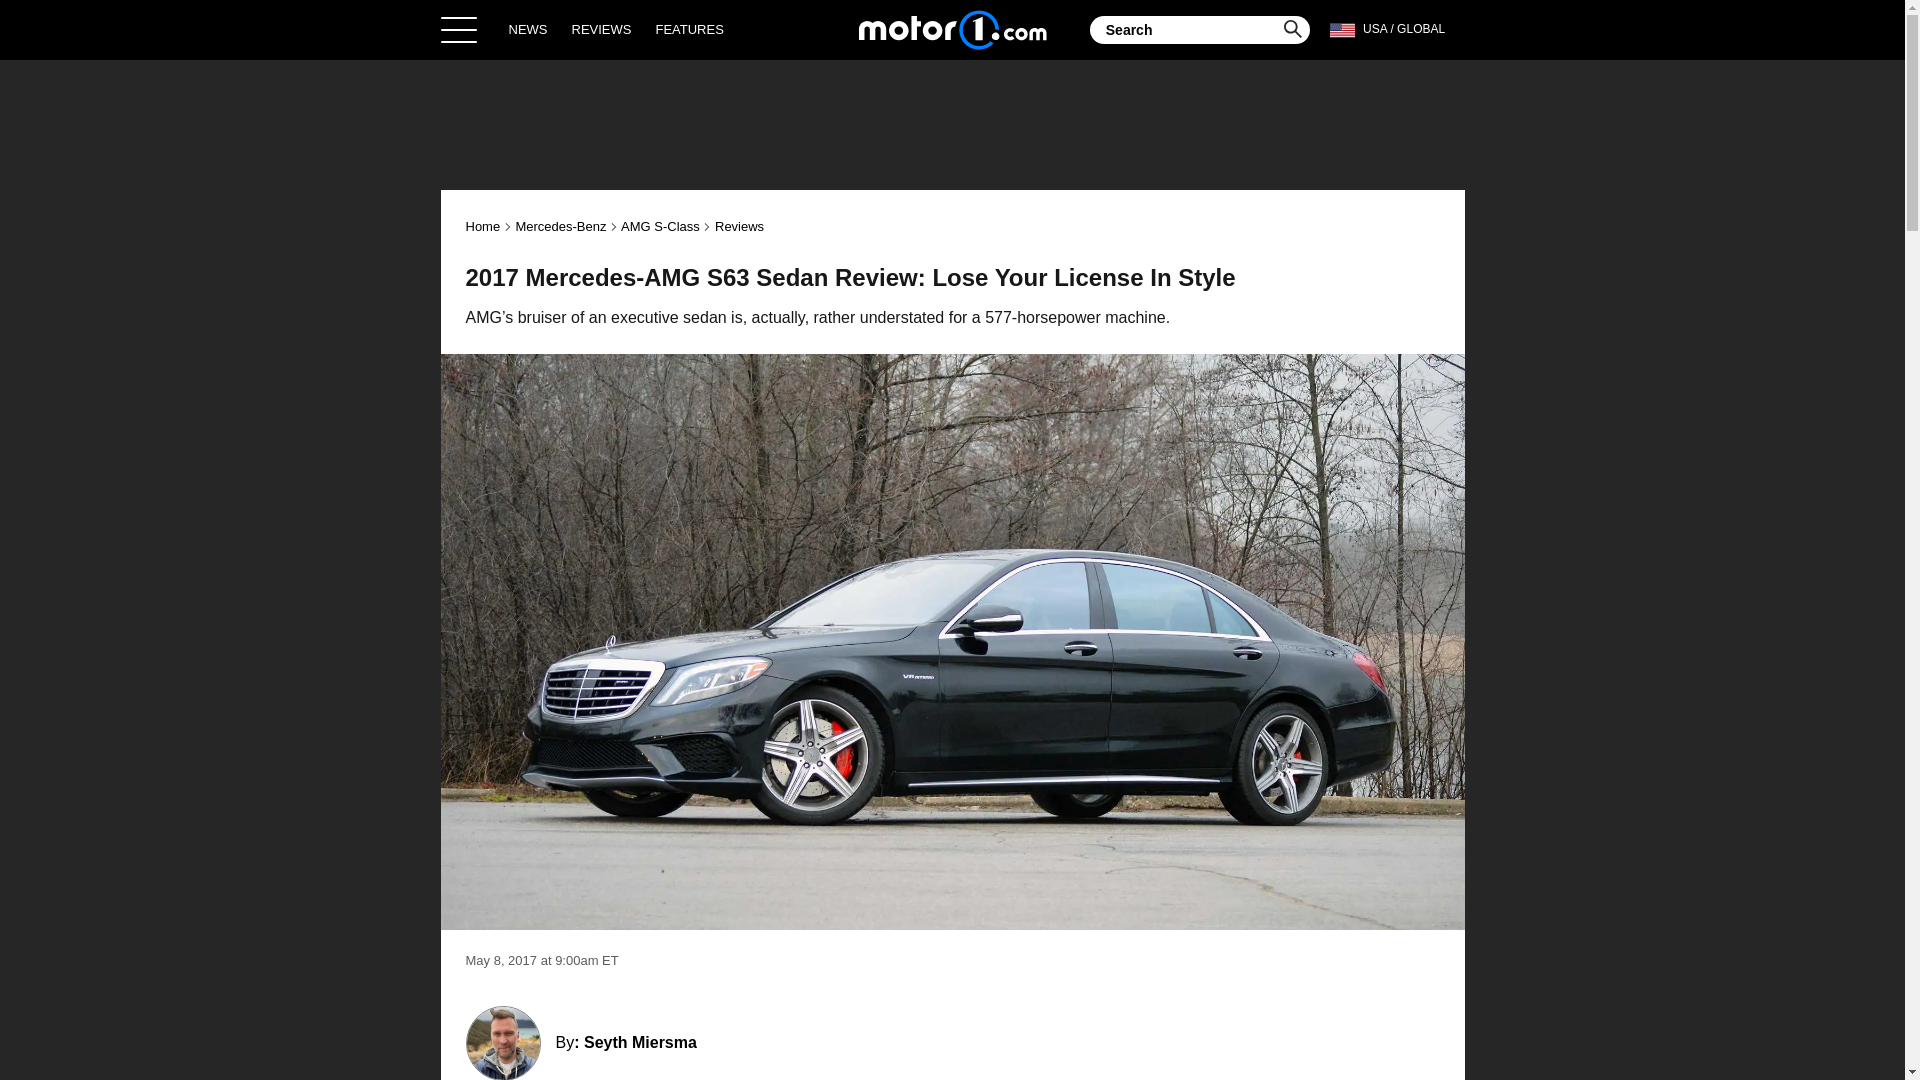 The width and height of the screenshot is (1920, 1080). I want to click on AMG S-Class, so click(660, 226).